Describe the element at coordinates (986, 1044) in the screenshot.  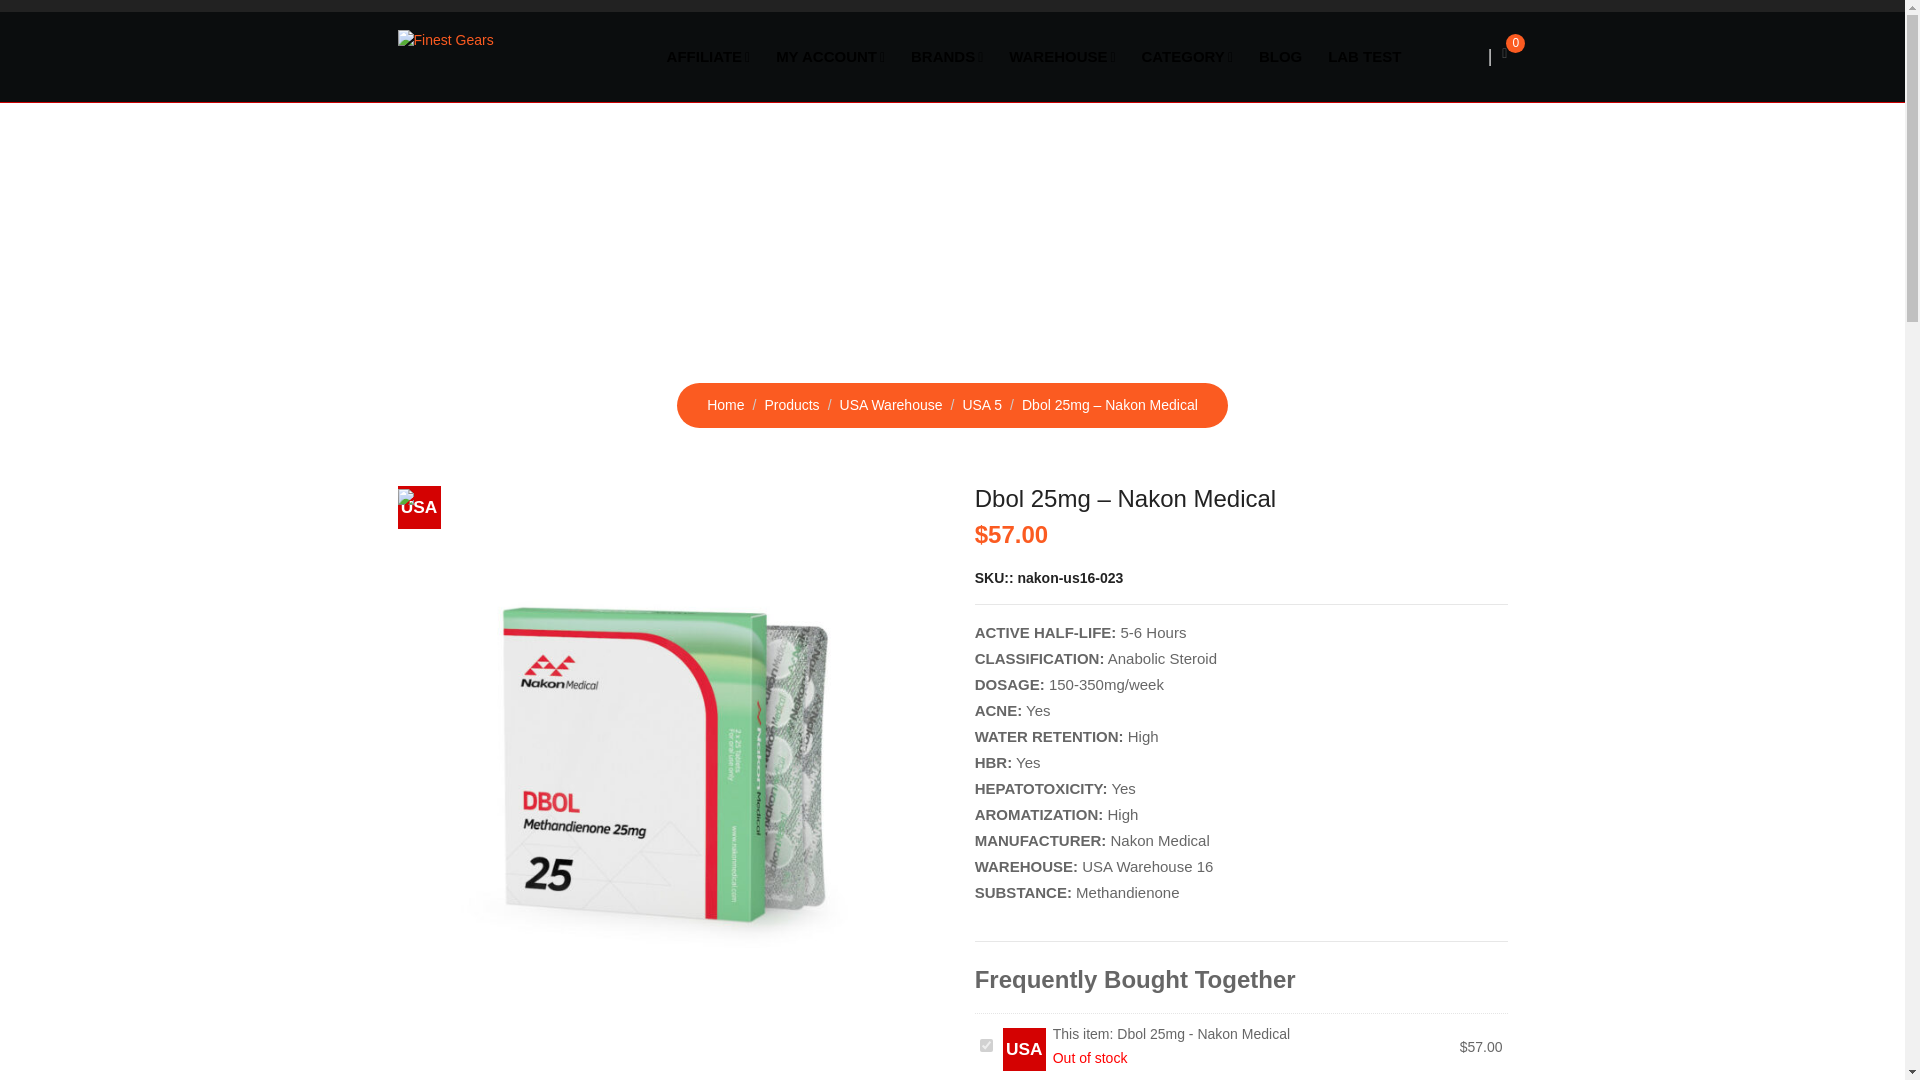
I see `on` at that location.